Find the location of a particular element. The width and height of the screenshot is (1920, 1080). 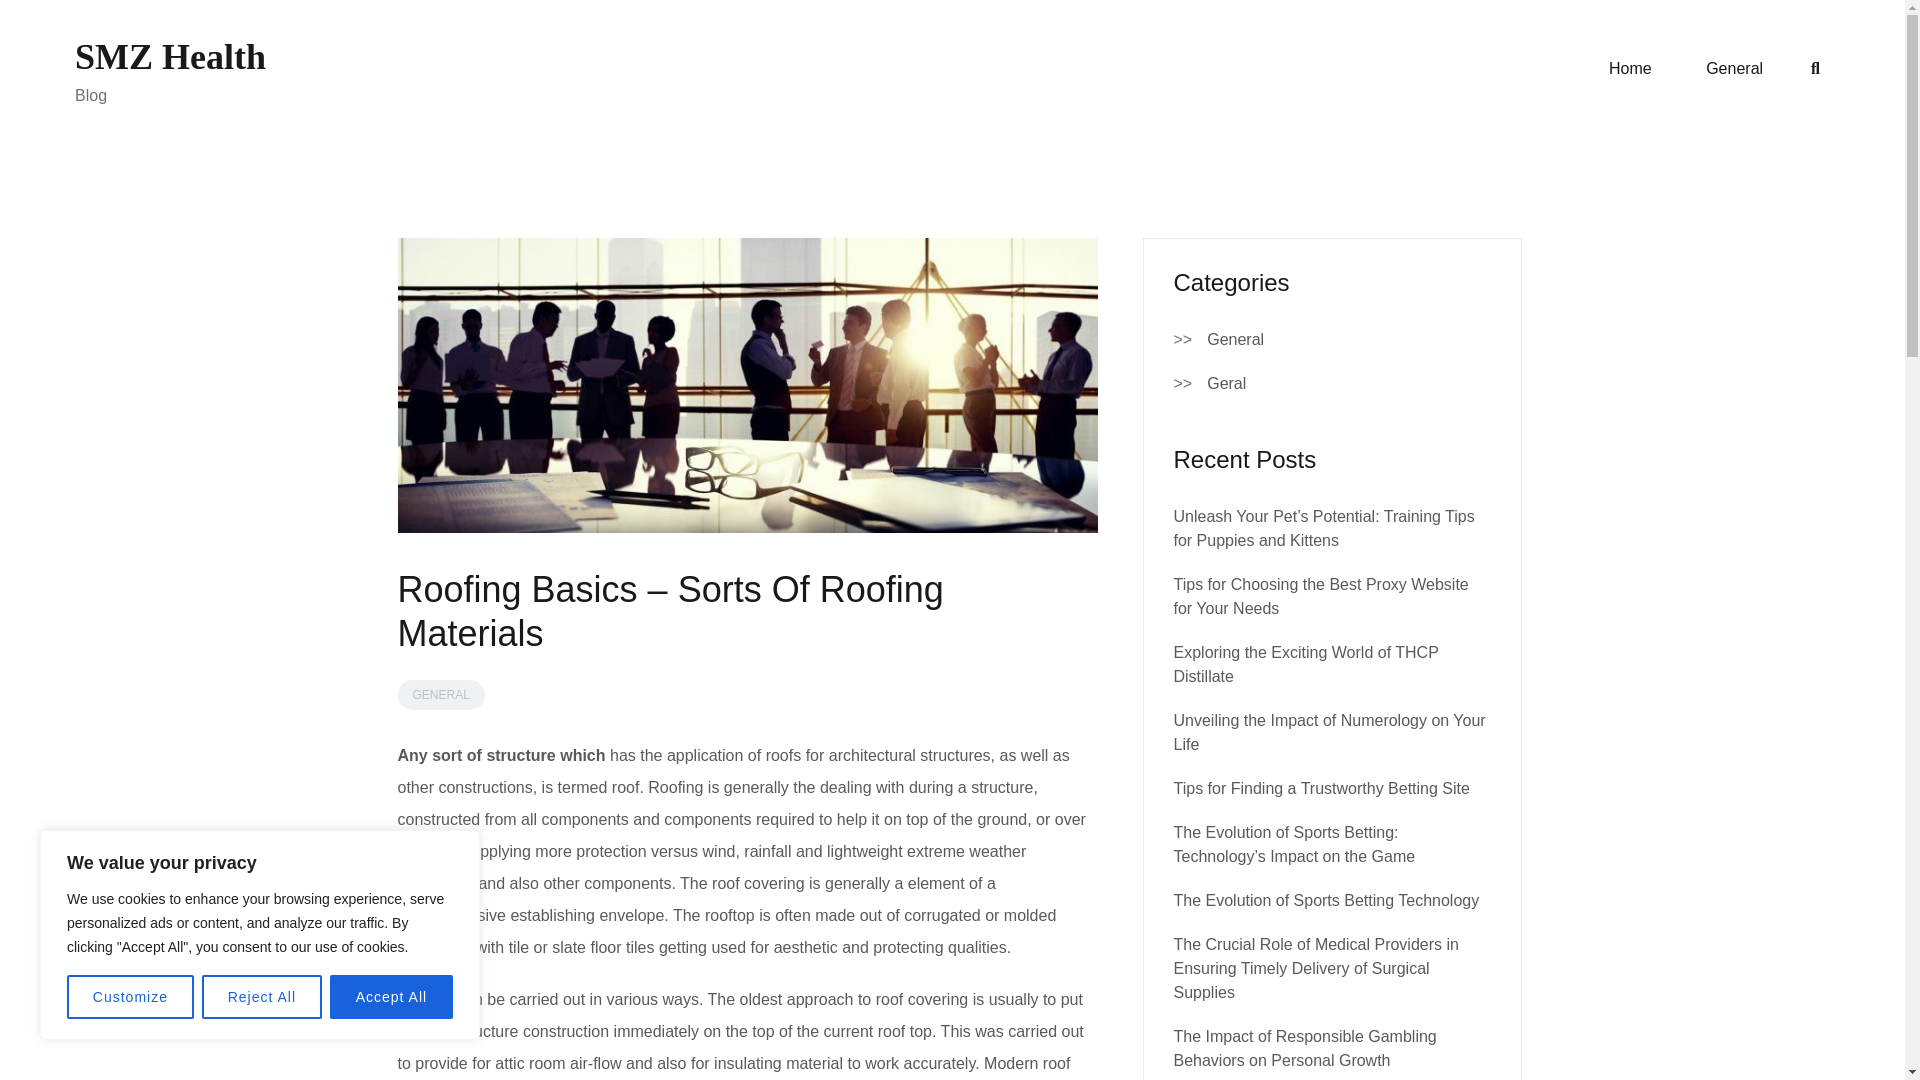

Reject All is located at coordinates (262, 997).